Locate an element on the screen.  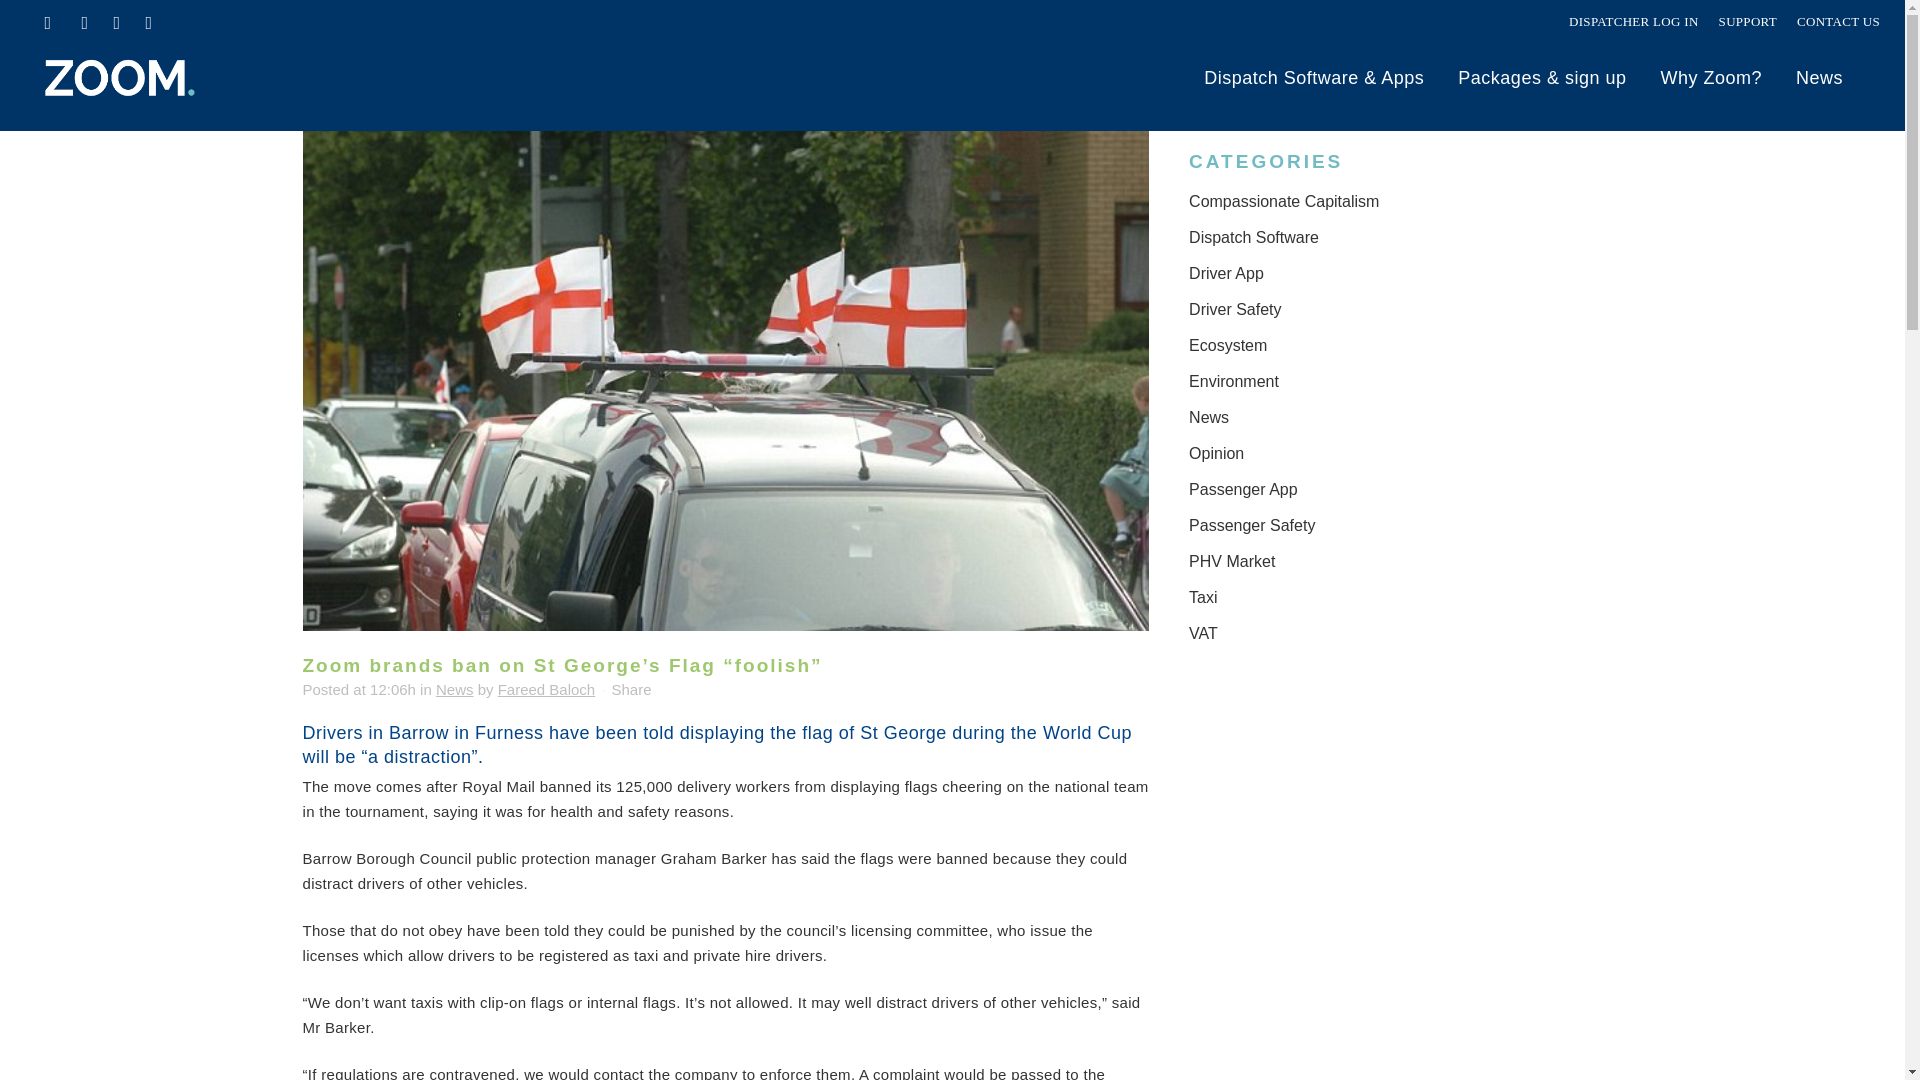
News is located at coordinates (454, 689).